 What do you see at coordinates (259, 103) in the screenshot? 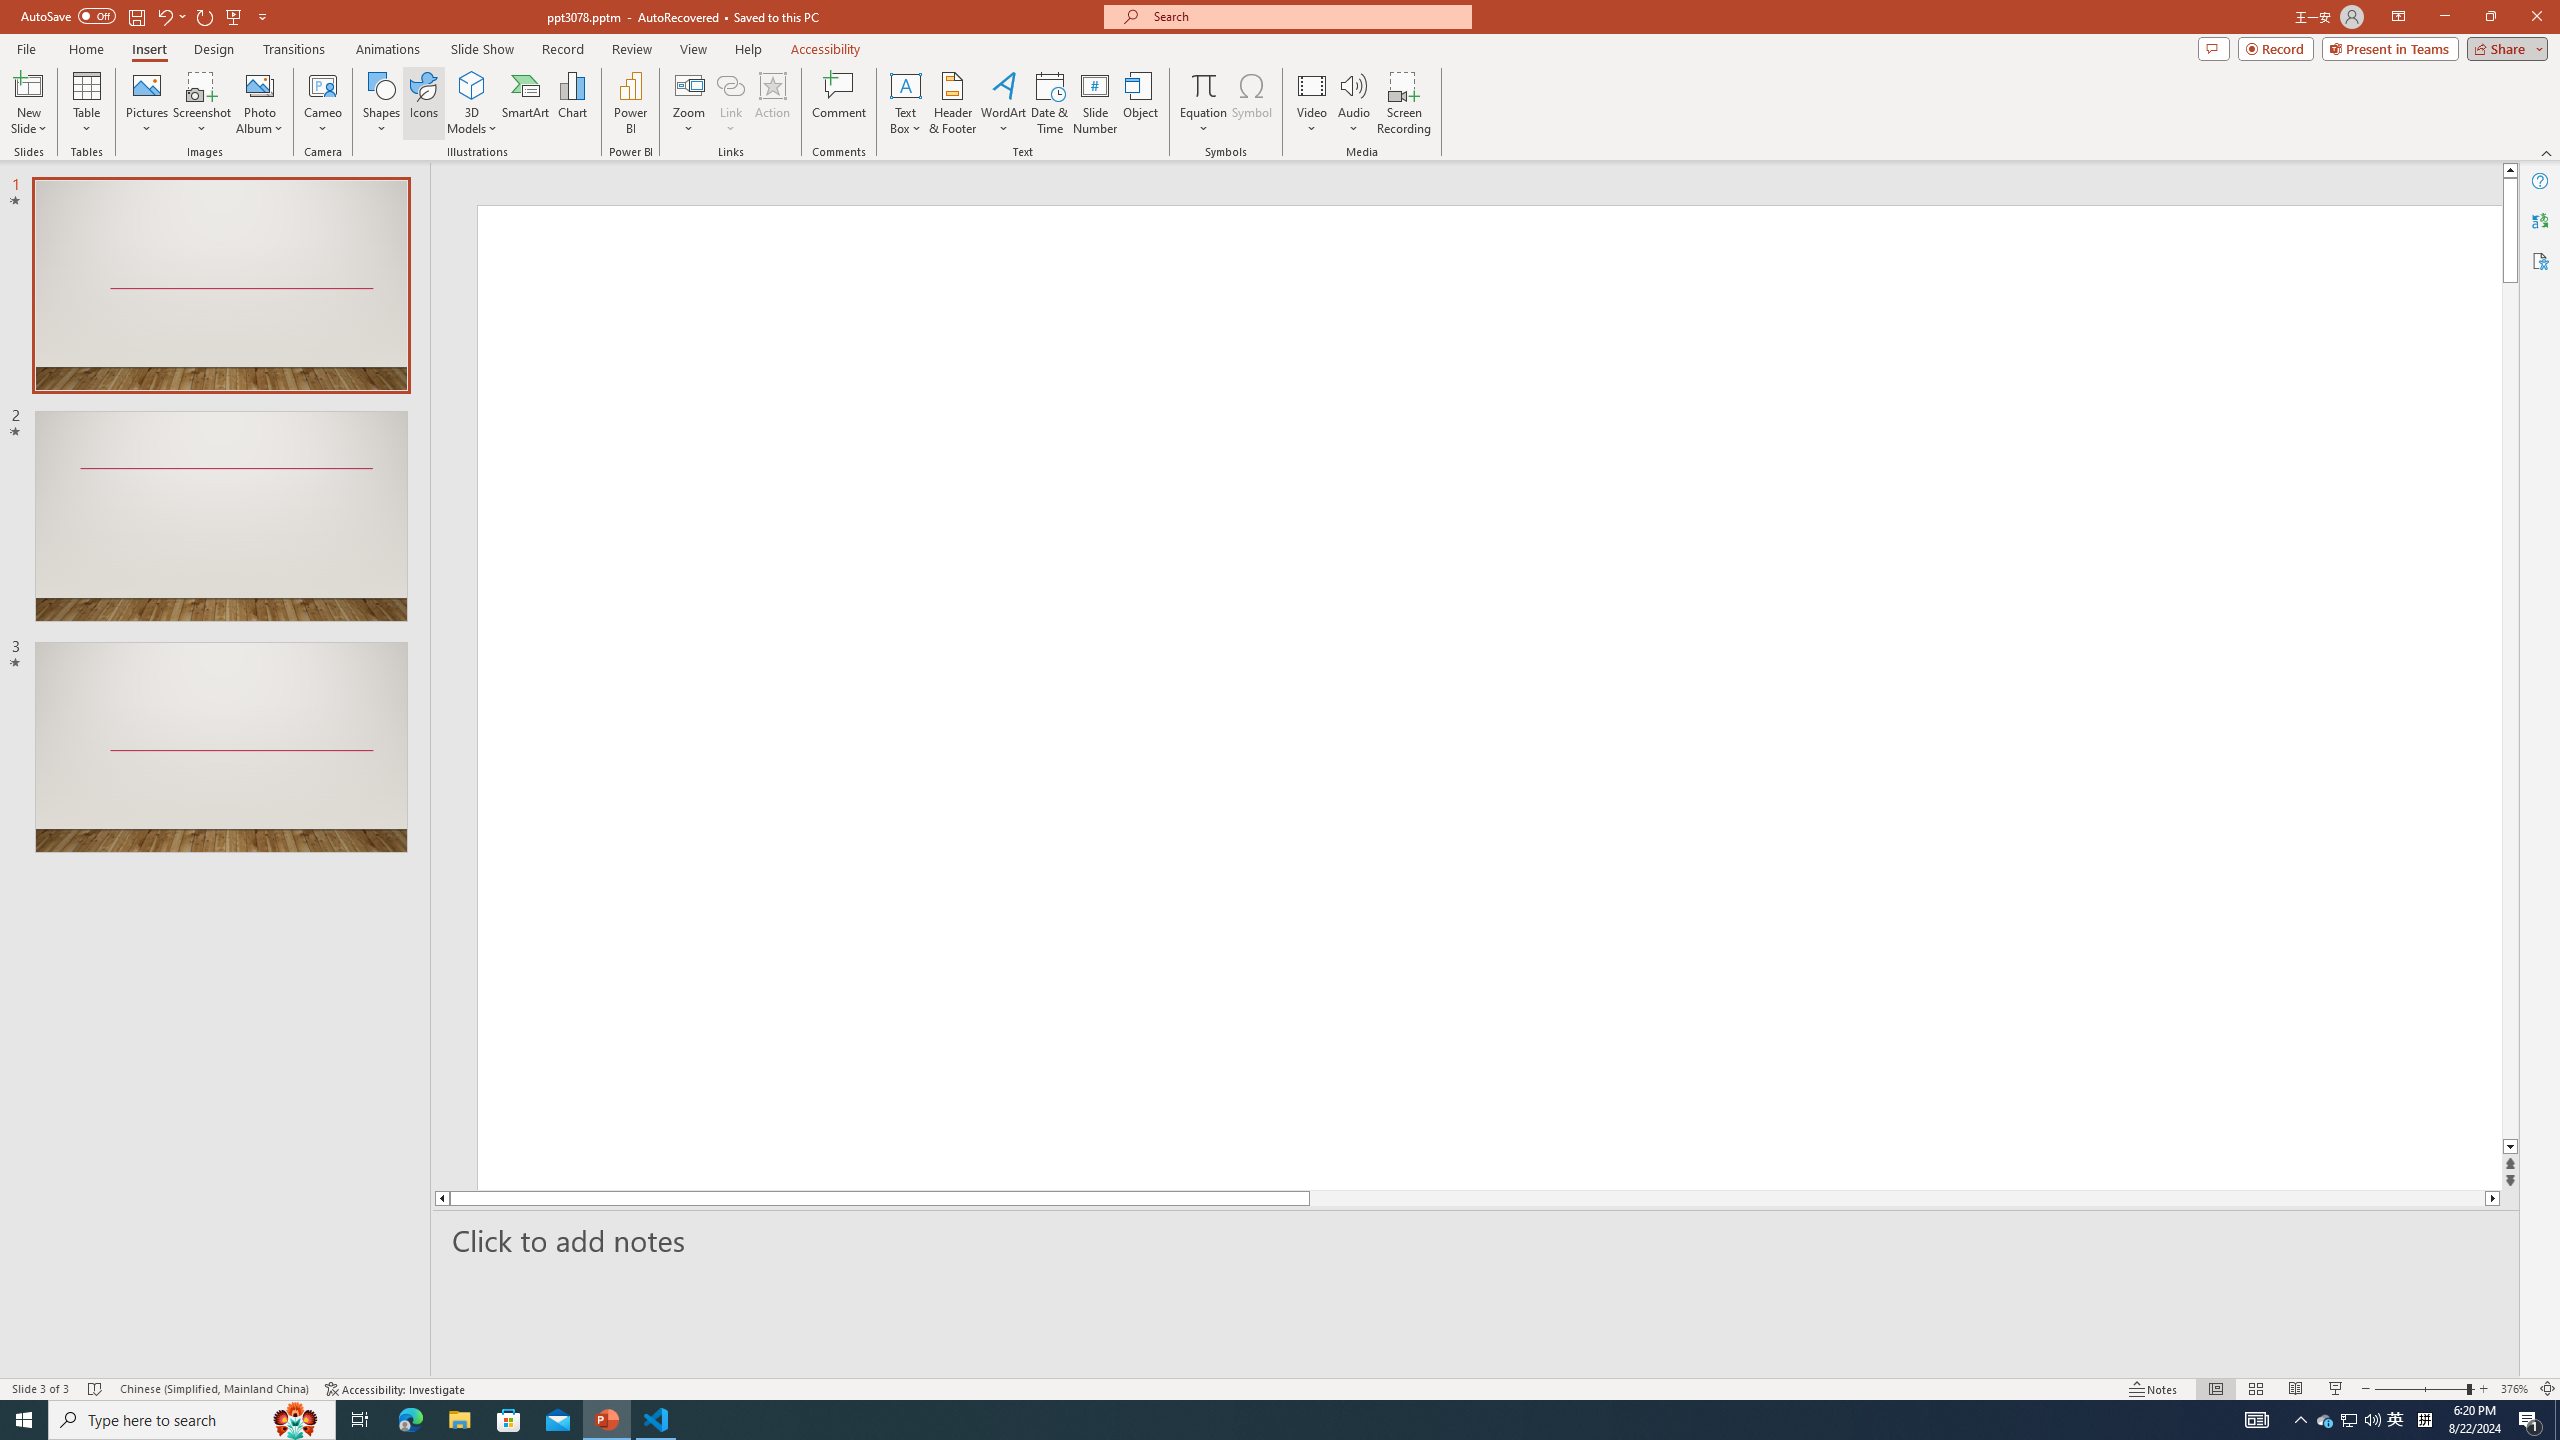
I see `Photo Album...` at bounding box center [259, 103].